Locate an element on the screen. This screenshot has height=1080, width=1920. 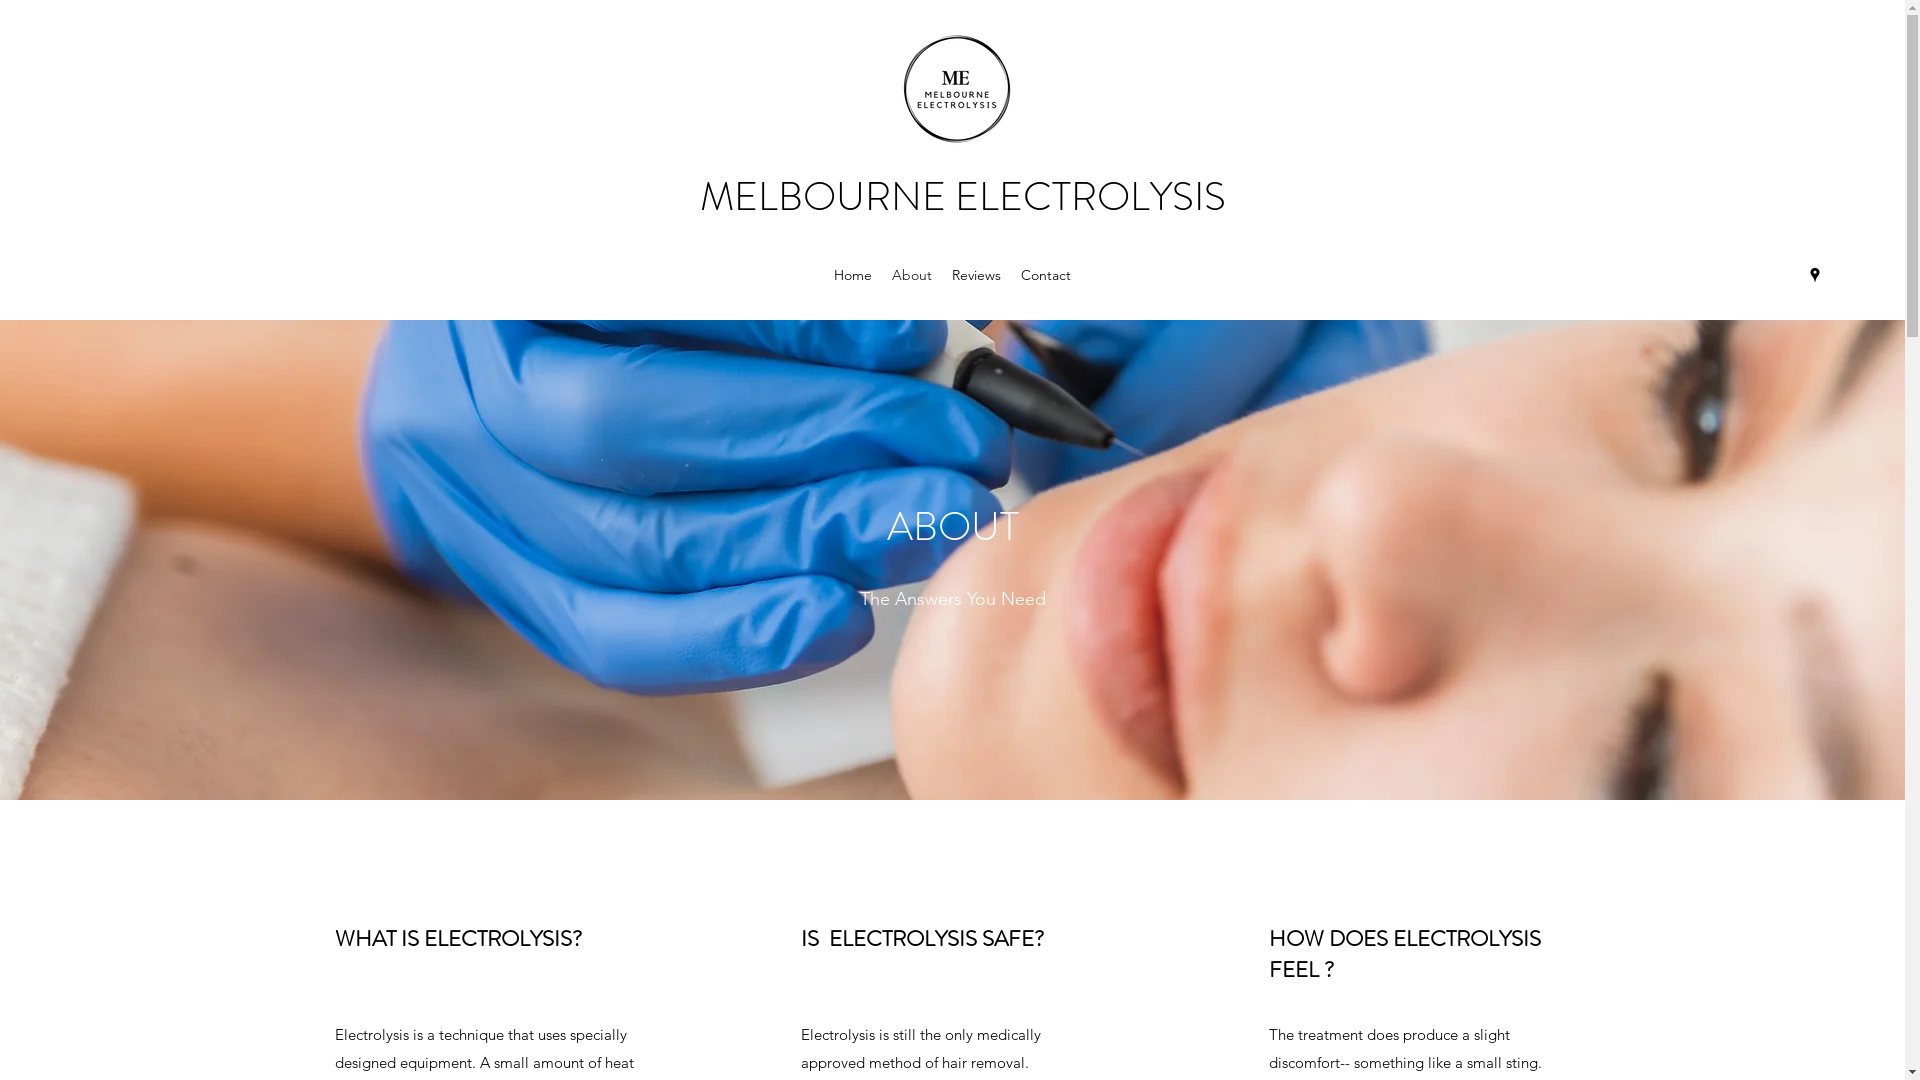
Reviews is located at coordinates (976, 275).